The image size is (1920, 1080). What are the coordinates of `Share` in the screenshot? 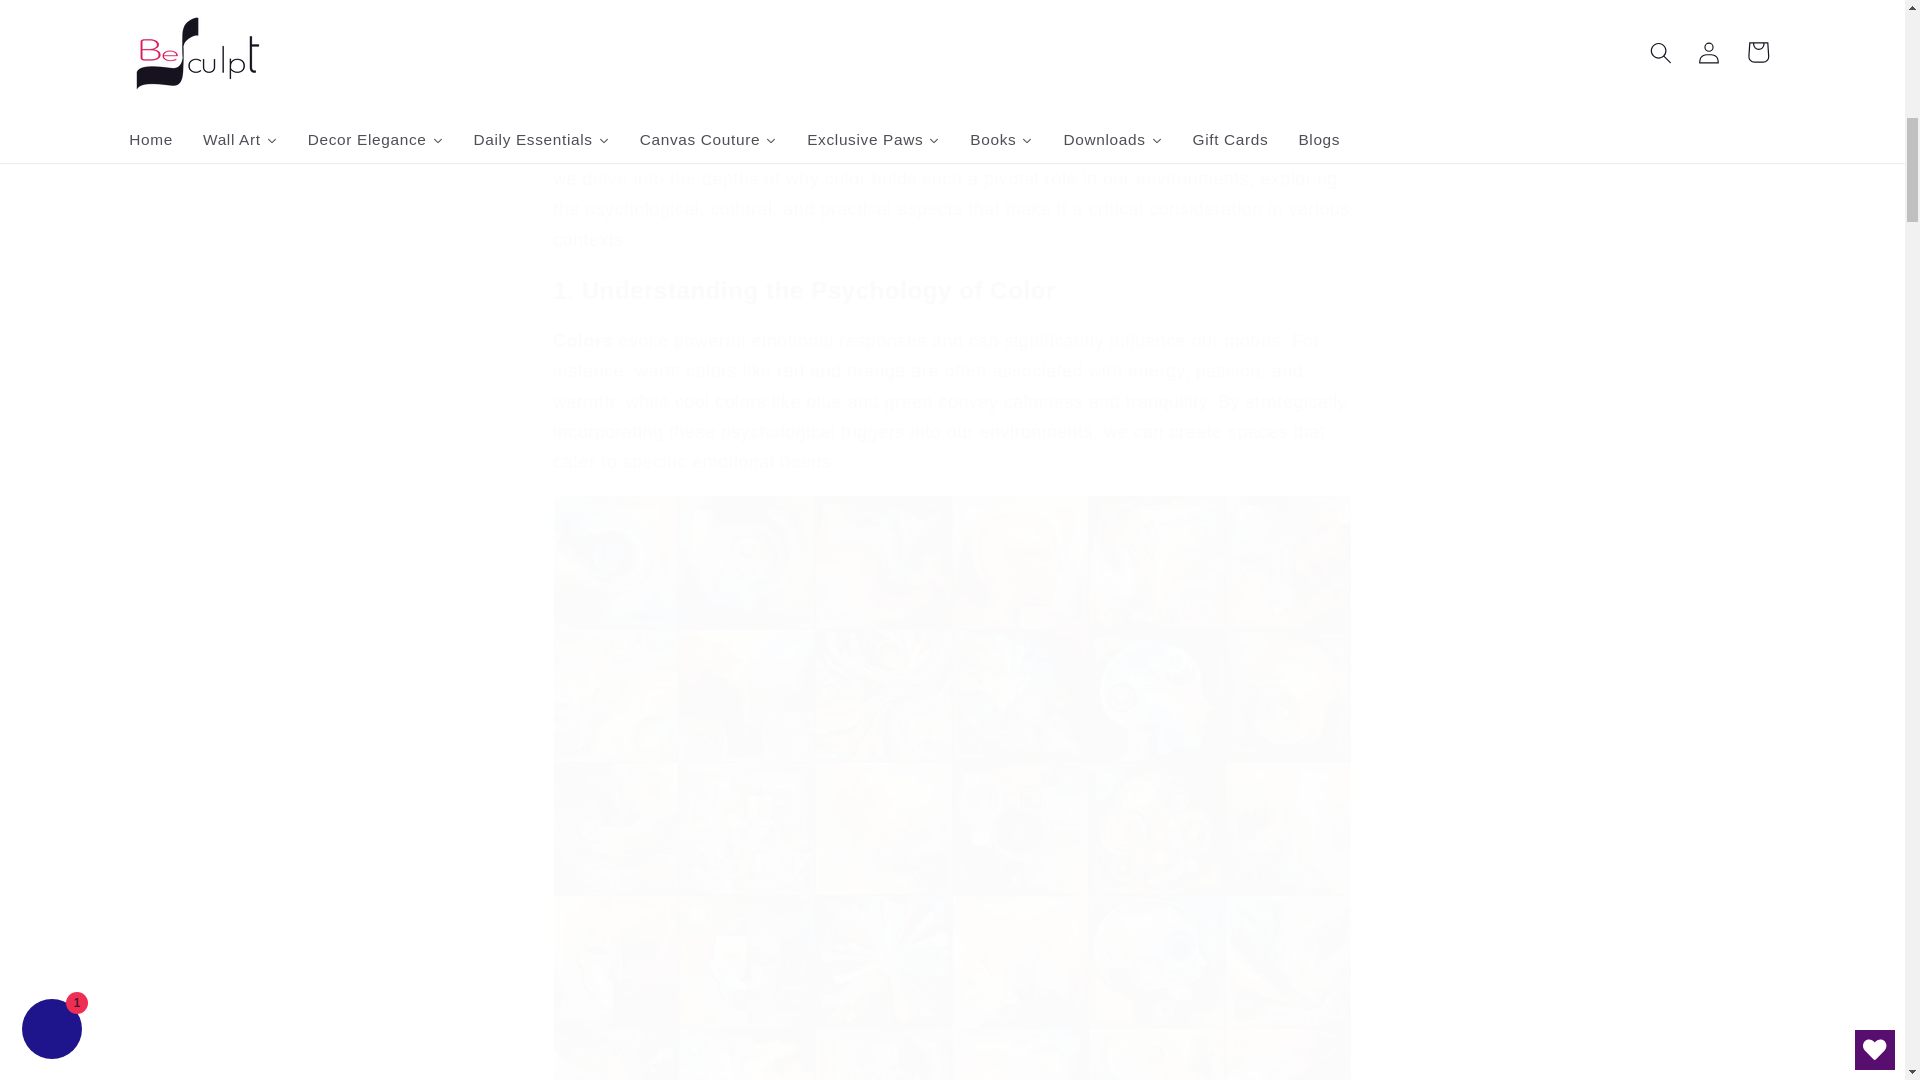 It's located at (952, 32).